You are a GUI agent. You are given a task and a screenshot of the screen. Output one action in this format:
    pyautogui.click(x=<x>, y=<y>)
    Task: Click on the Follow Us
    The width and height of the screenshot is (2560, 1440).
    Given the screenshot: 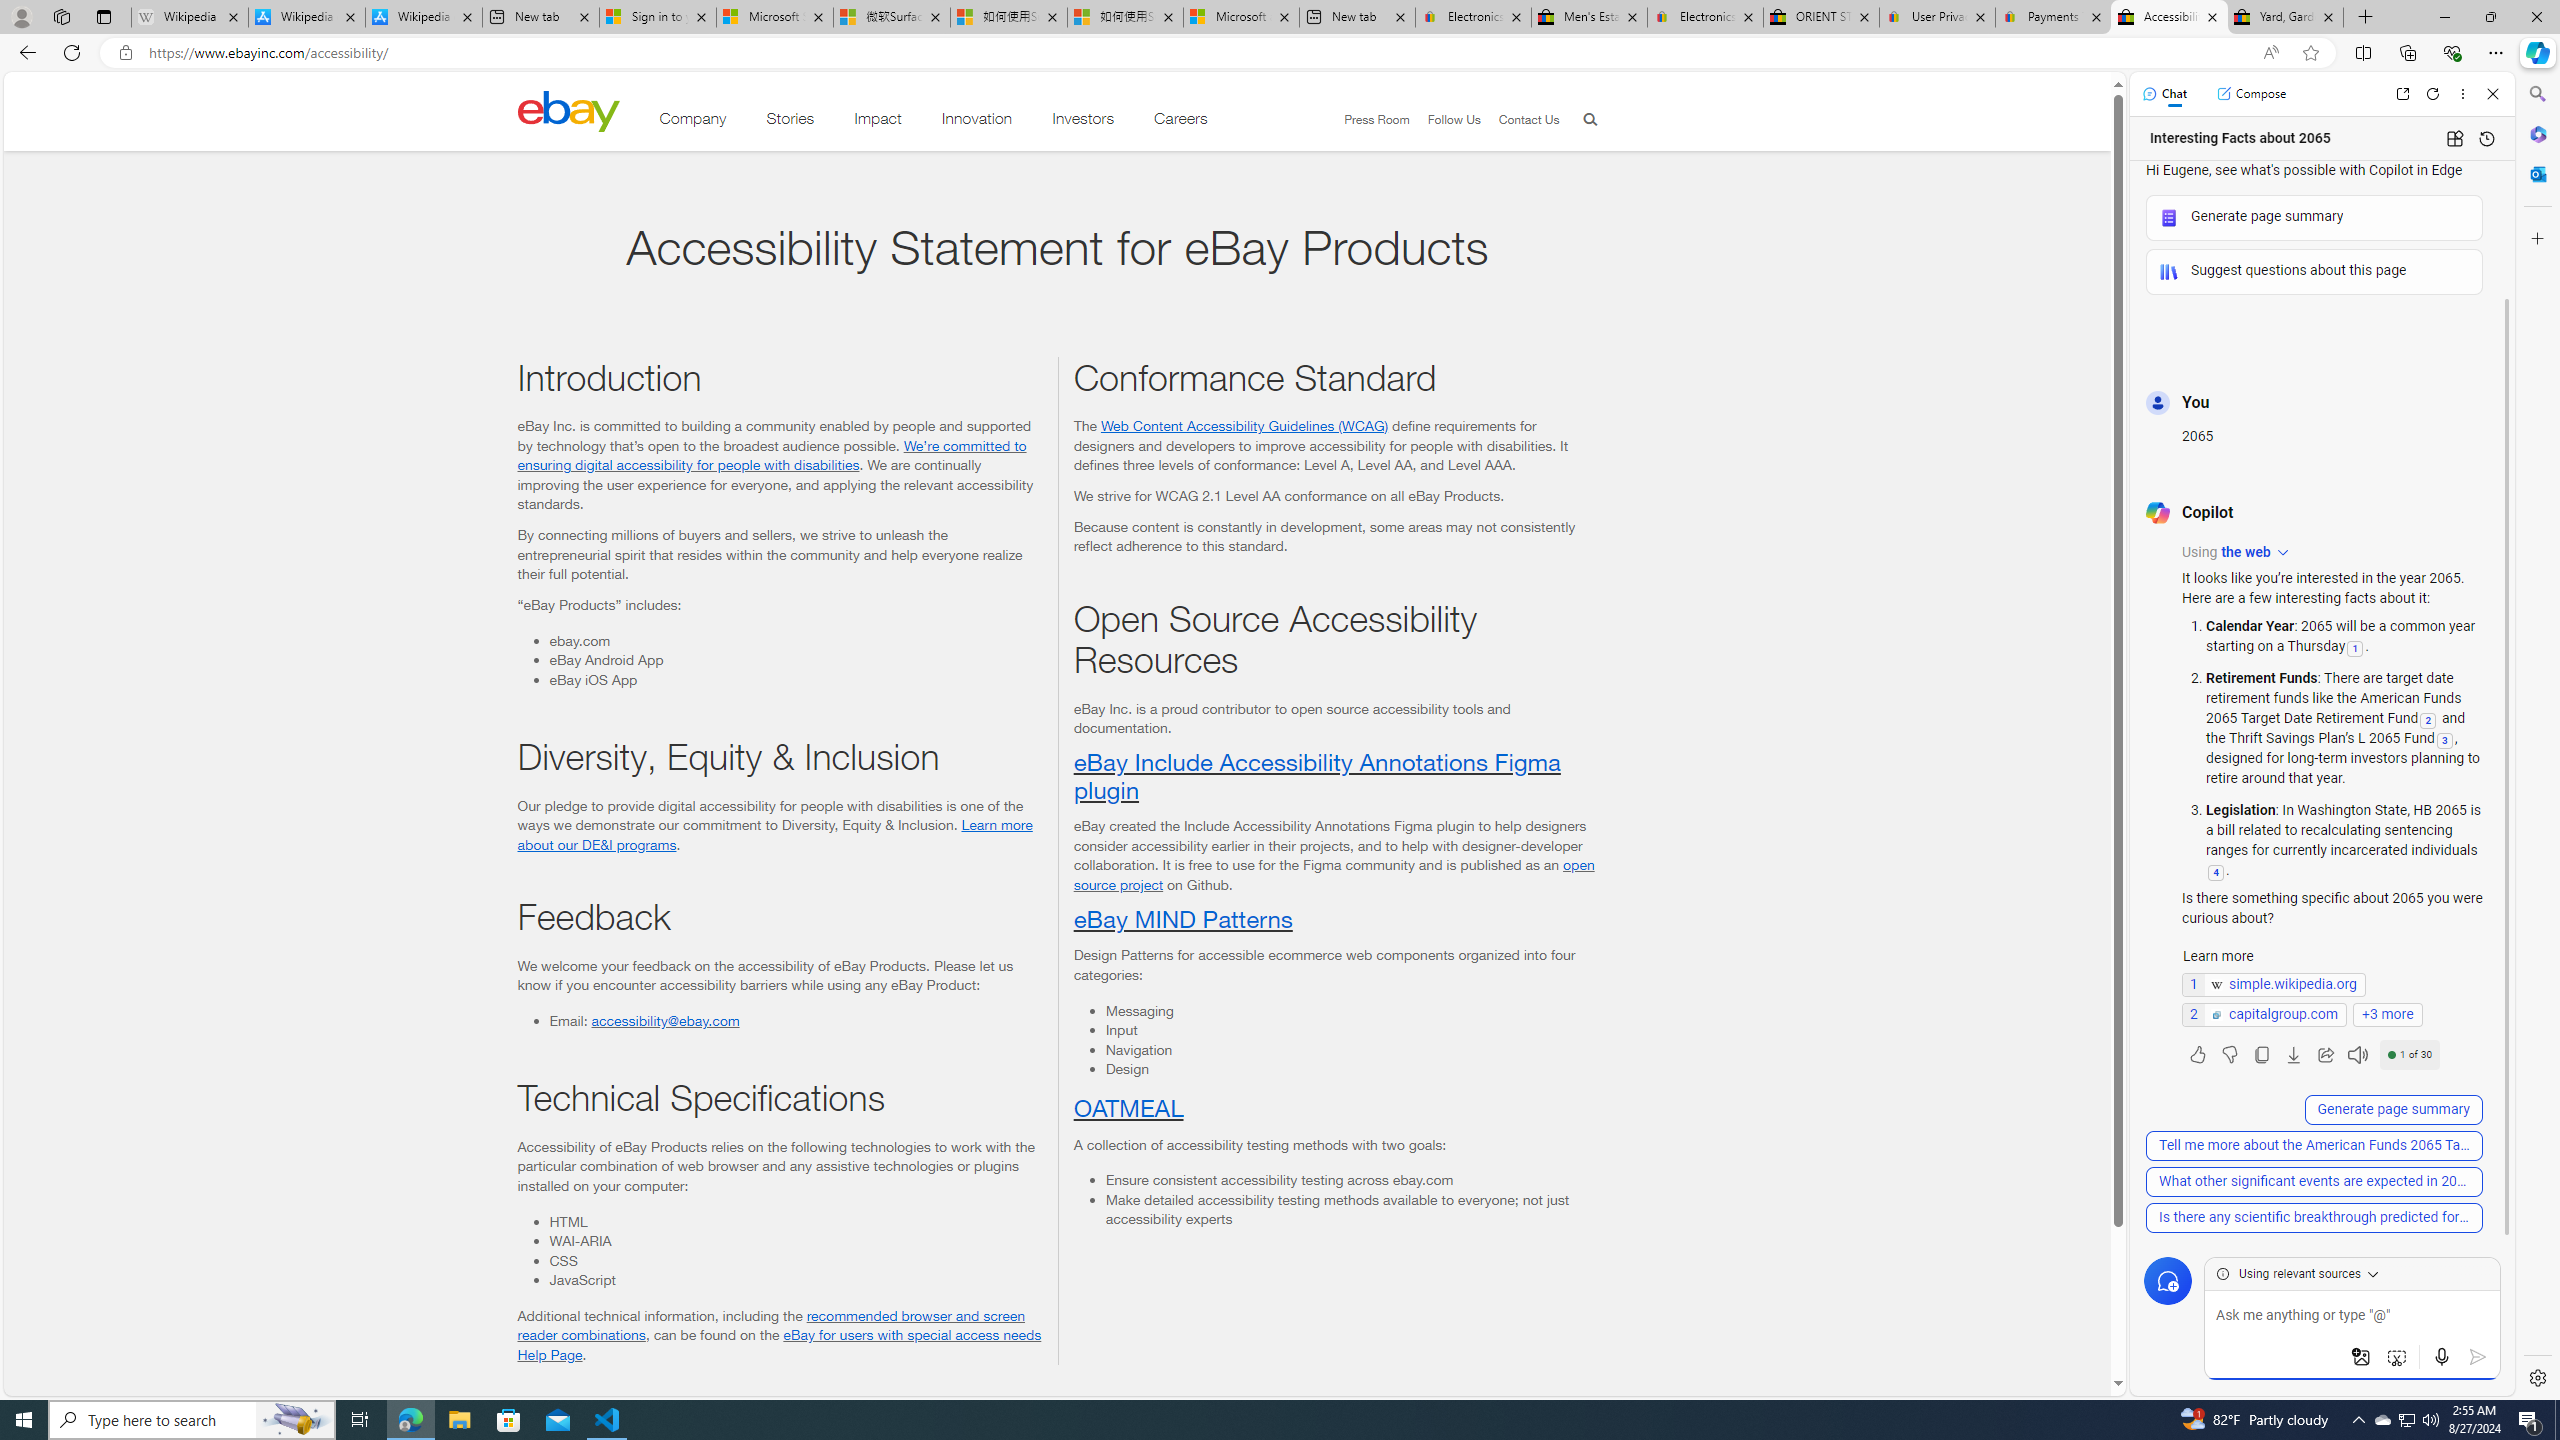 What is the action you would take?
    pyautogui.click(x=1445, y=120)
    